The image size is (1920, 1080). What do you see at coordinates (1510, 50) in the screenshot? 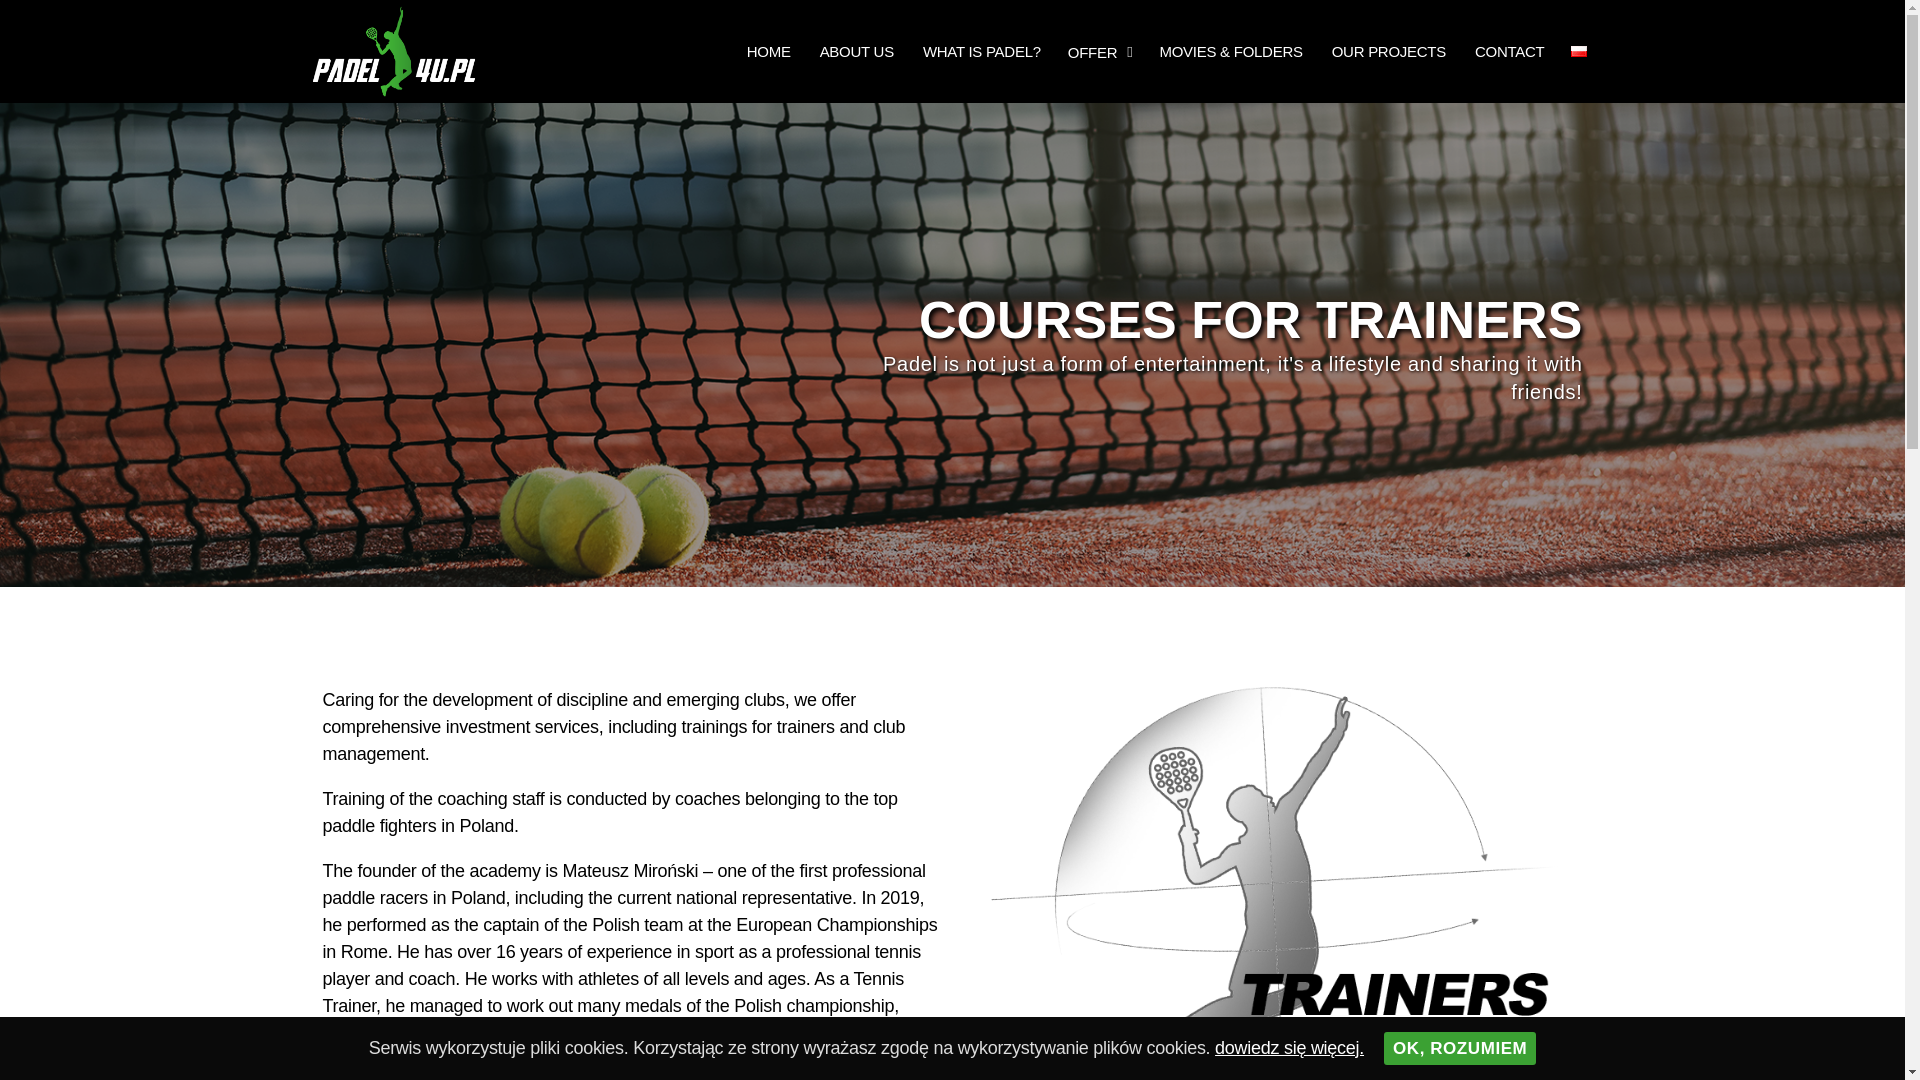
I see `CONTACT` at bounding box center [1510, 50].